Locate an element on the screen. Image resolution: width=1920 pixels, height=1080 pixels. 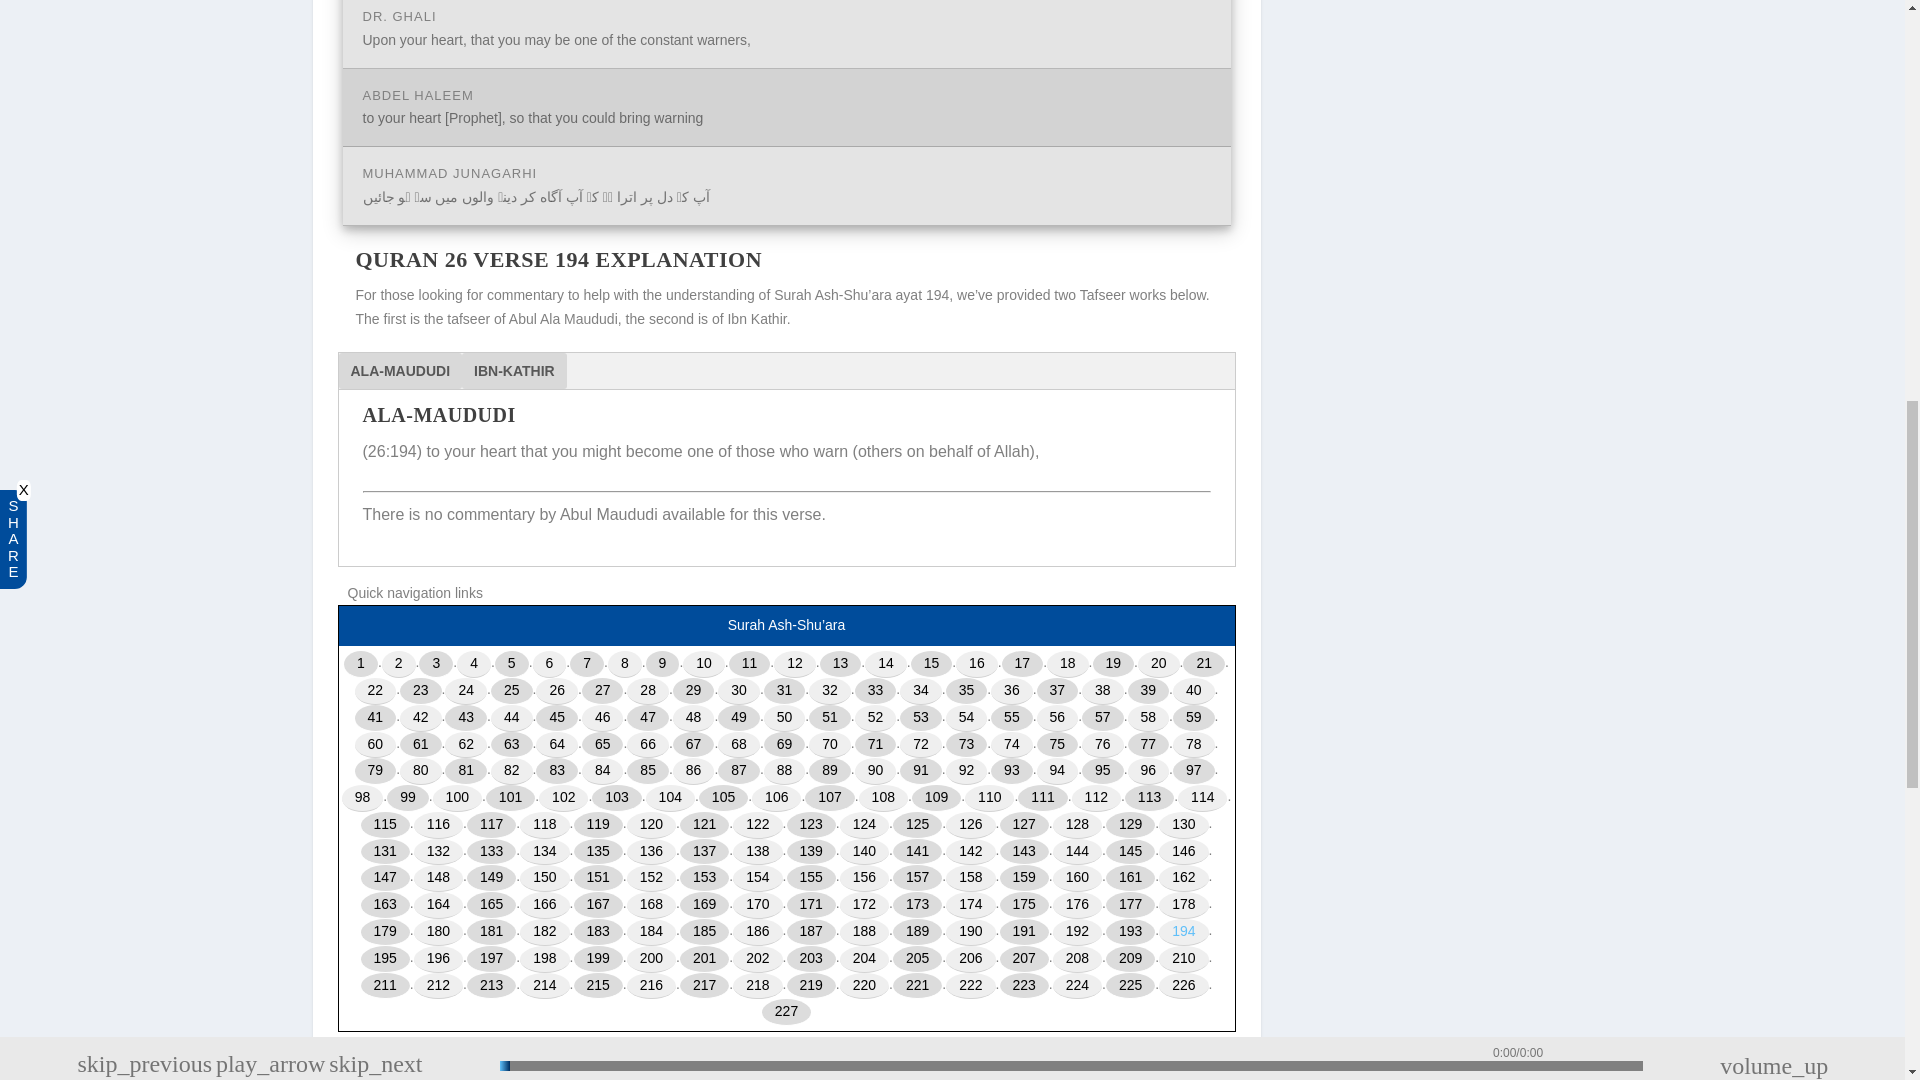
2 is located at coordinates (399, 664).